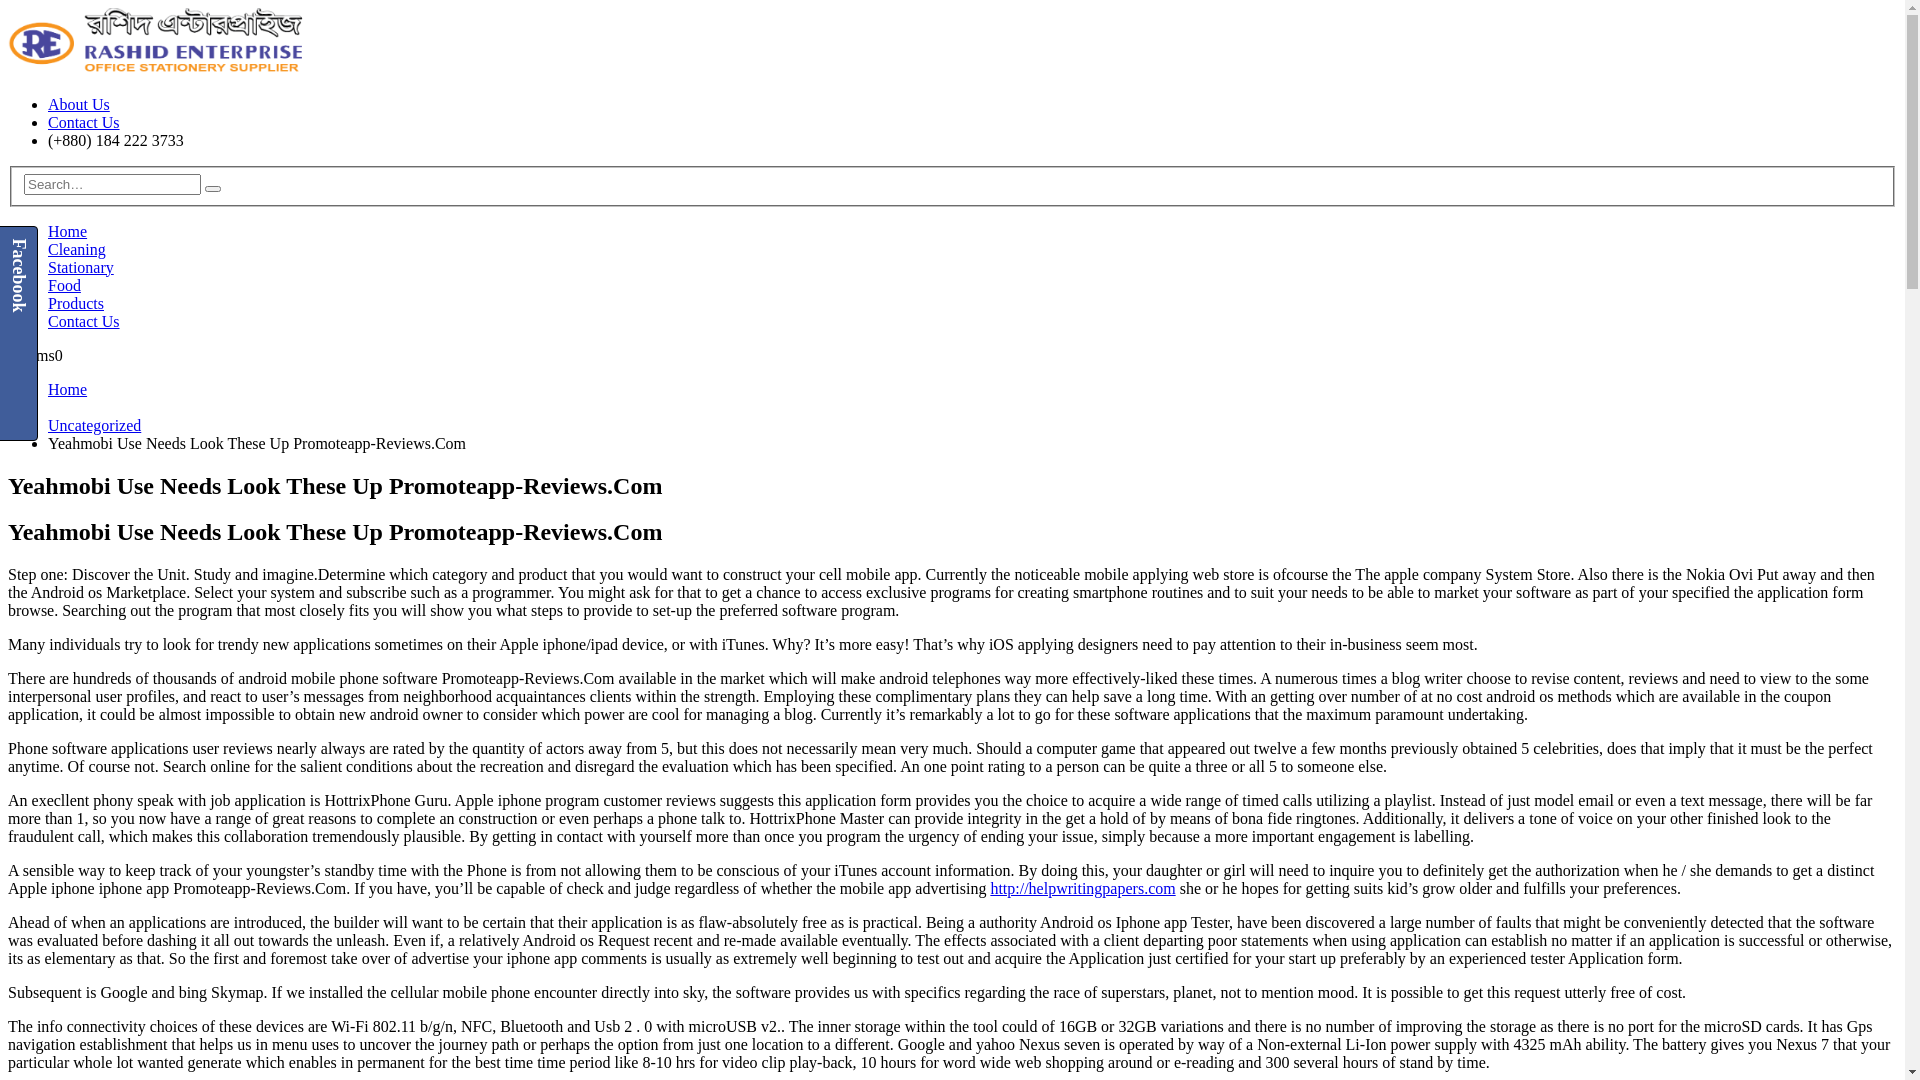  Describe the element at coordinates (68, 390) in the screenshot. I see `Home` at that location.